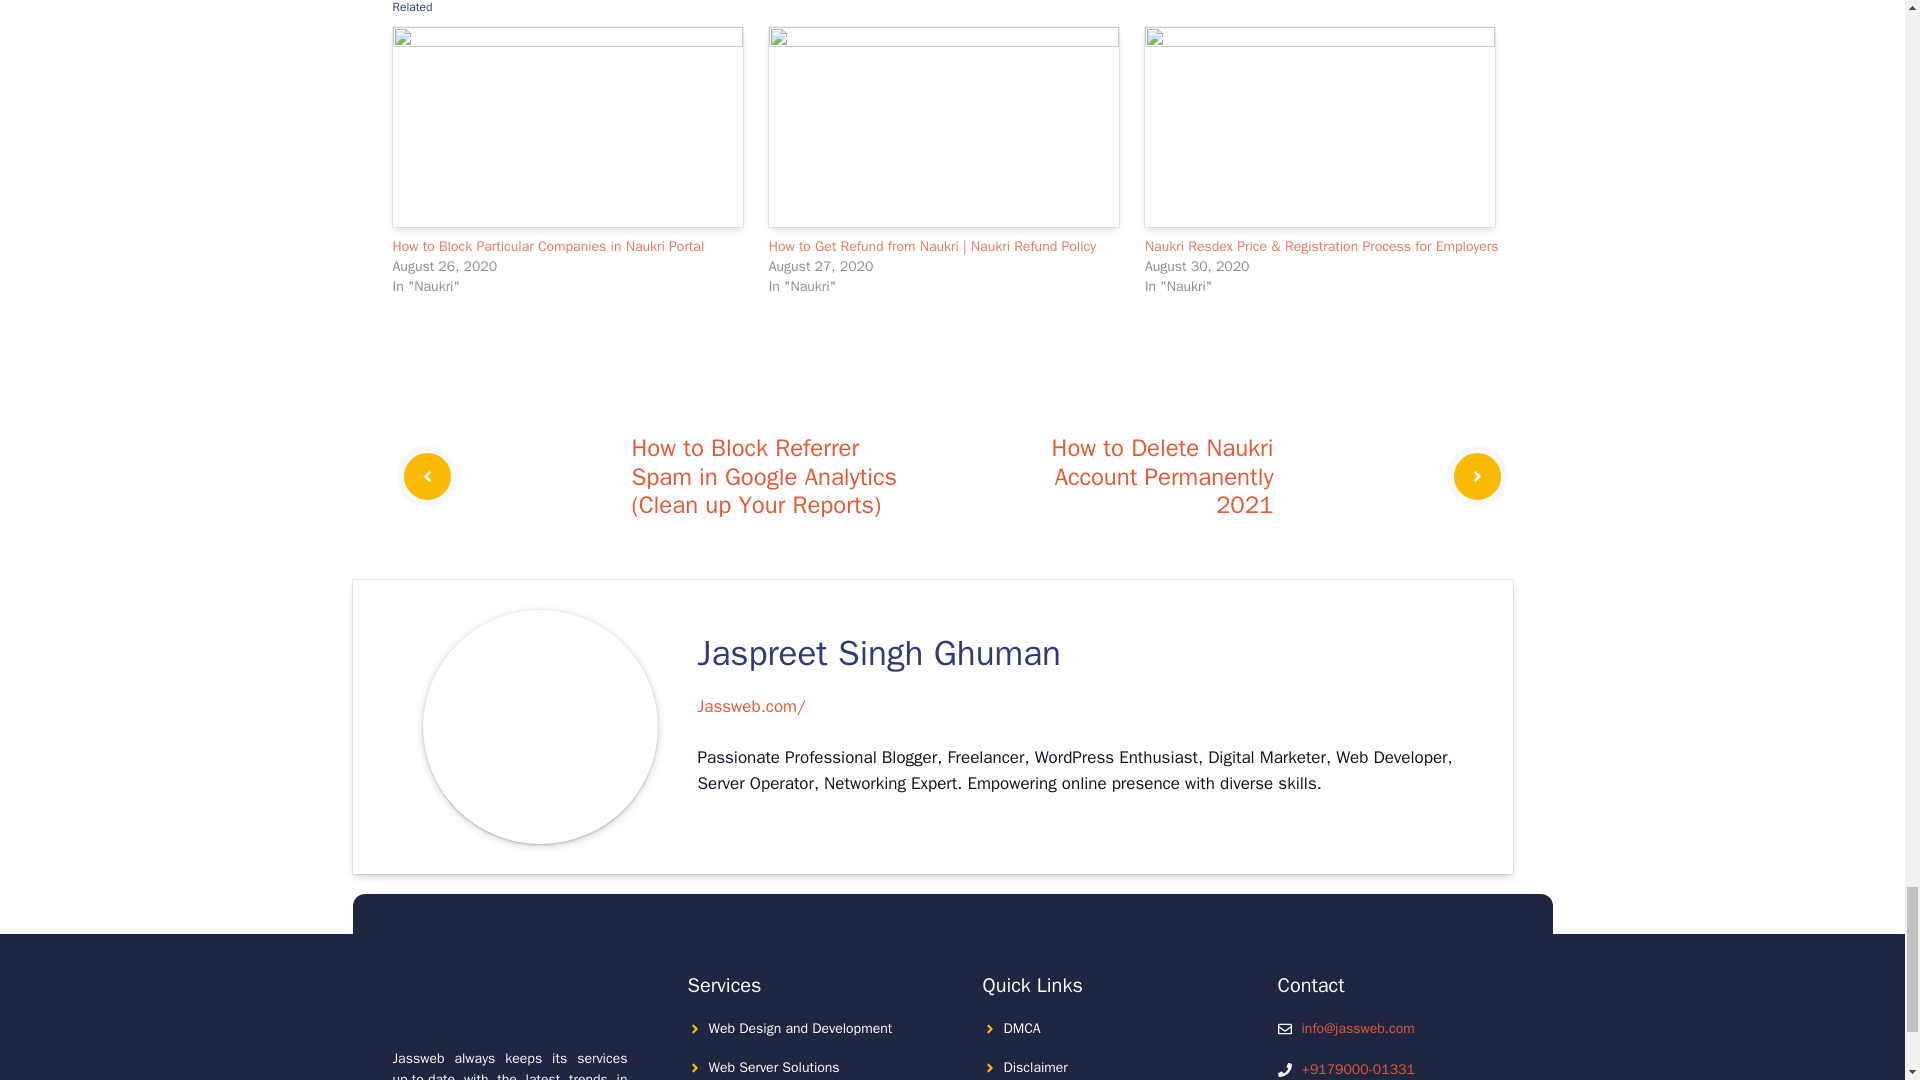  What do you see at coordinates (548, 246) in the screenshot?
I see `How to Block Particular Companies in Naukri Portal` at bounding box center [548, 246].